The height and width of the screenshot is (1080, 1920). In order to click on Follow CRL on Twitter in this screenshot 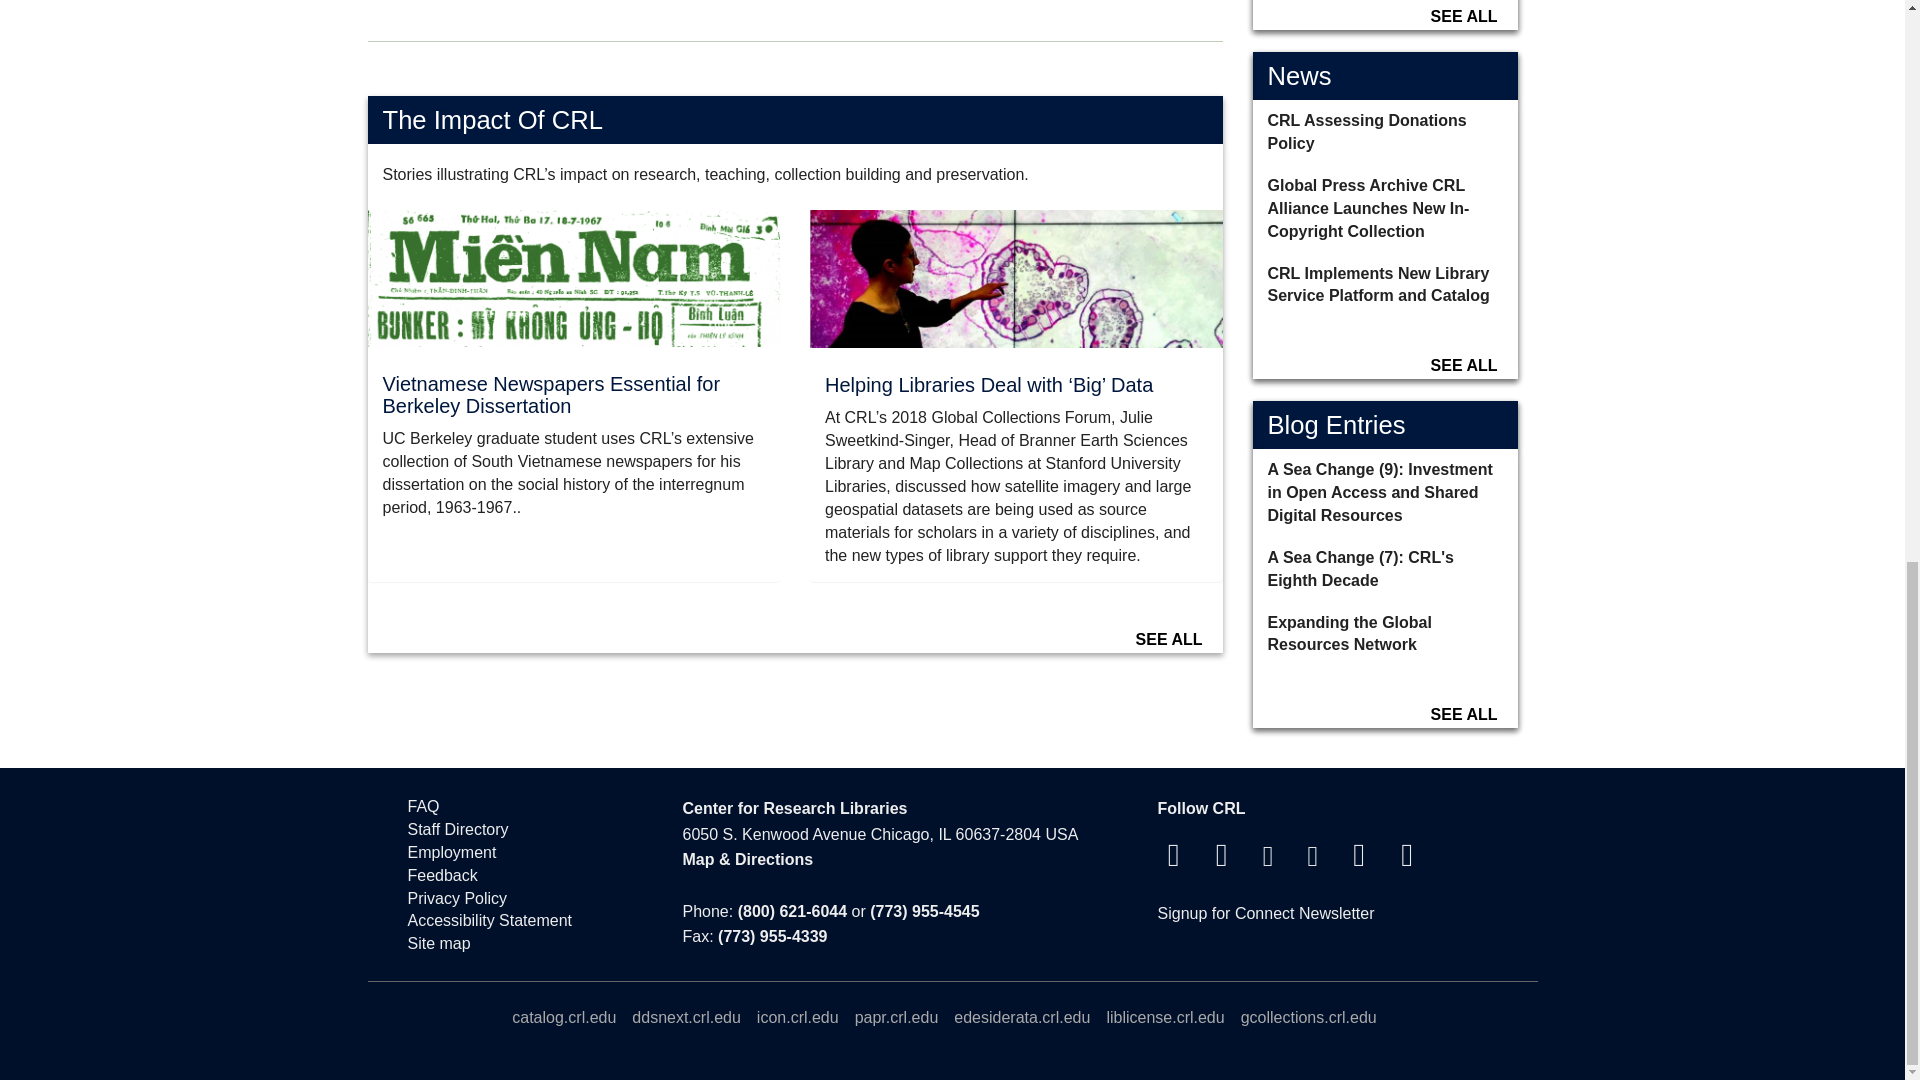, I will do `click(1222, 860)`.